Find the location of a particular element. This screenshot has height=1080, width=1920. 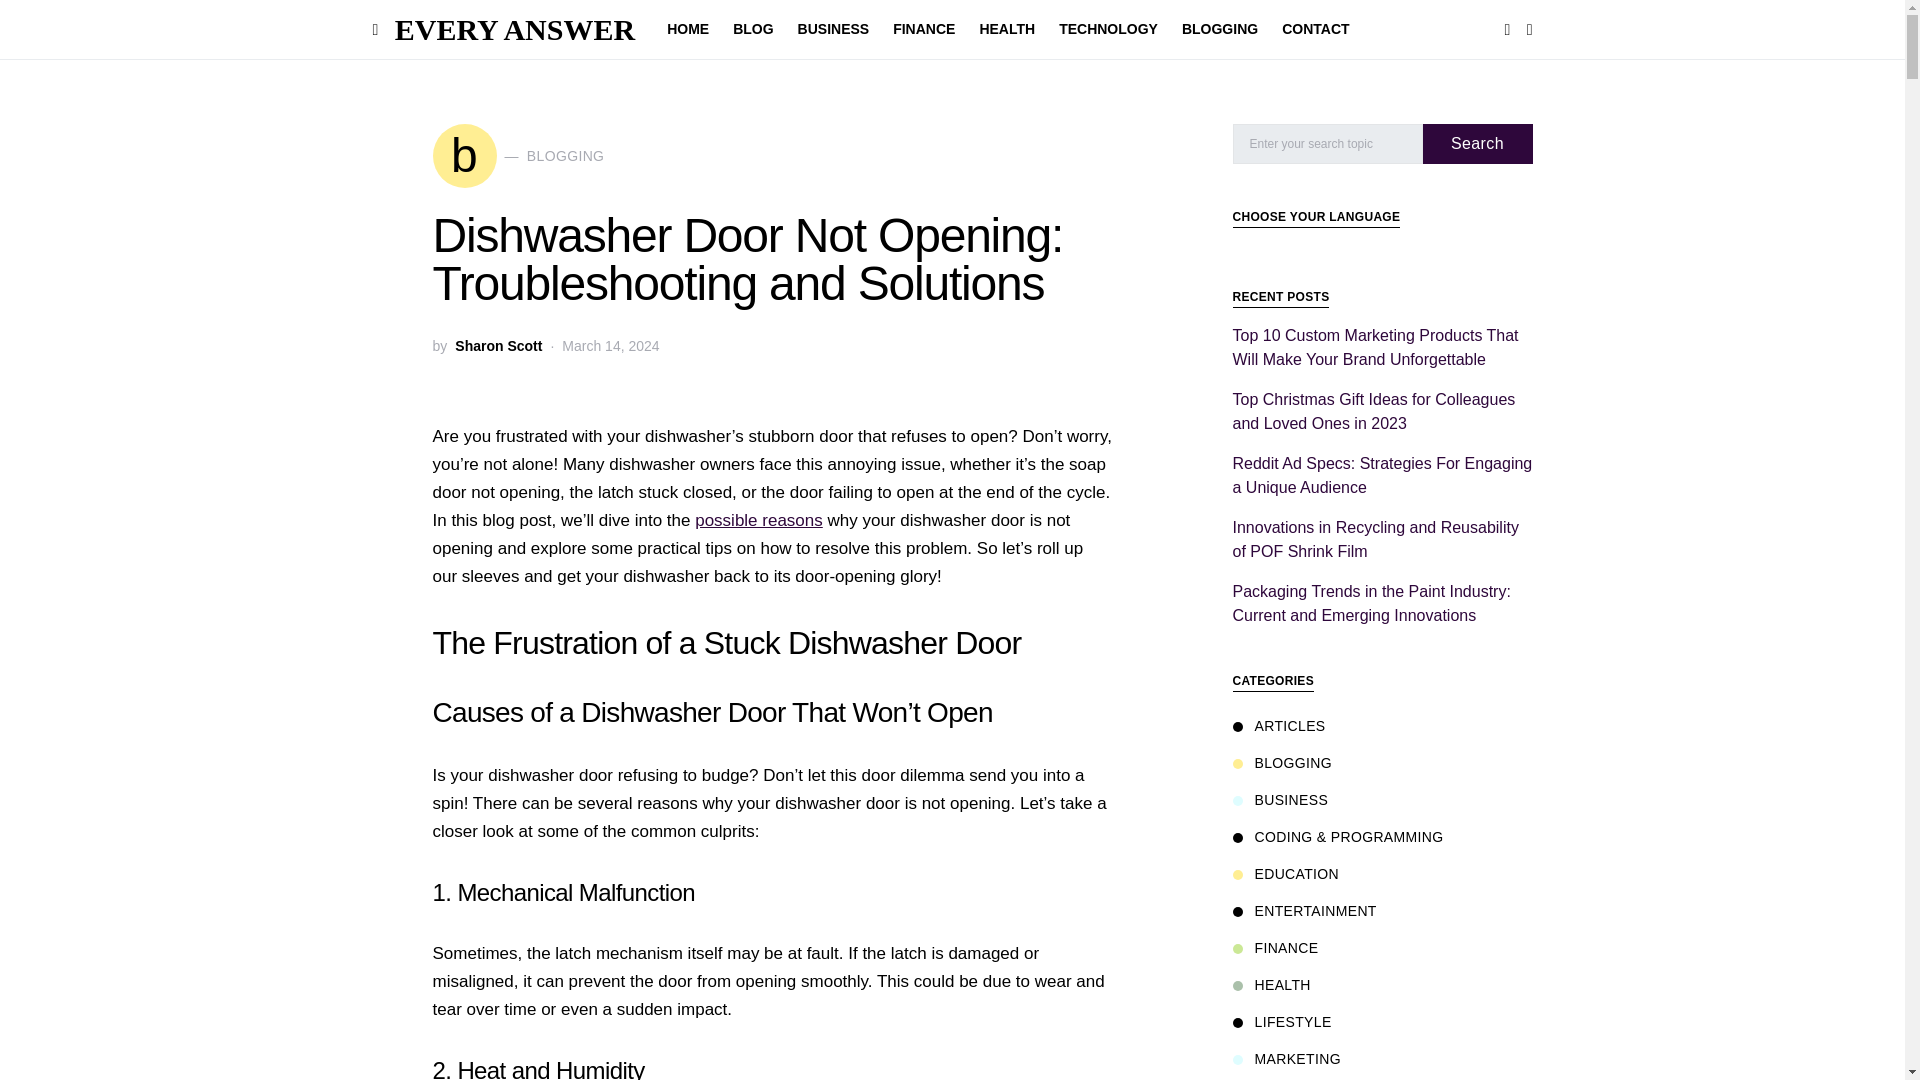

EVERY ANSWER is located at coordinates (1309, 30).